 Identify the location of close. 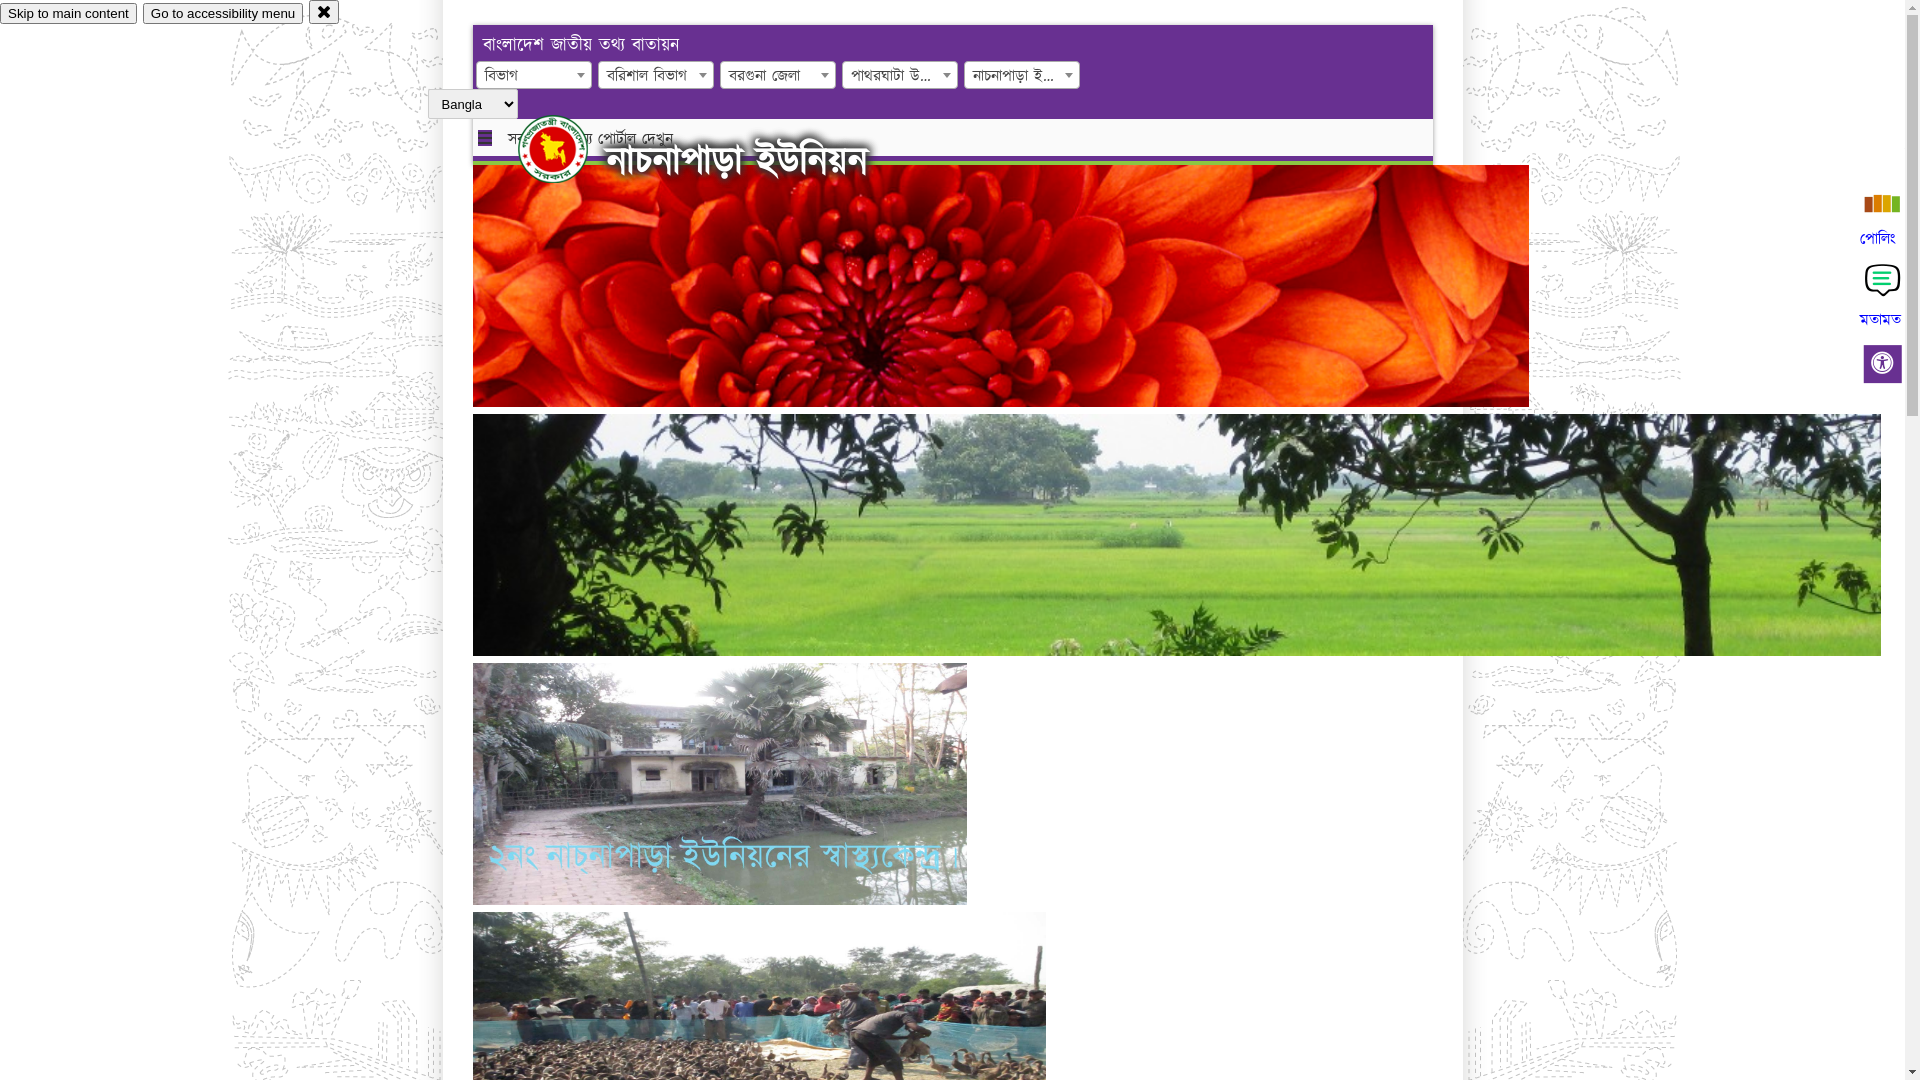
(324, 12).